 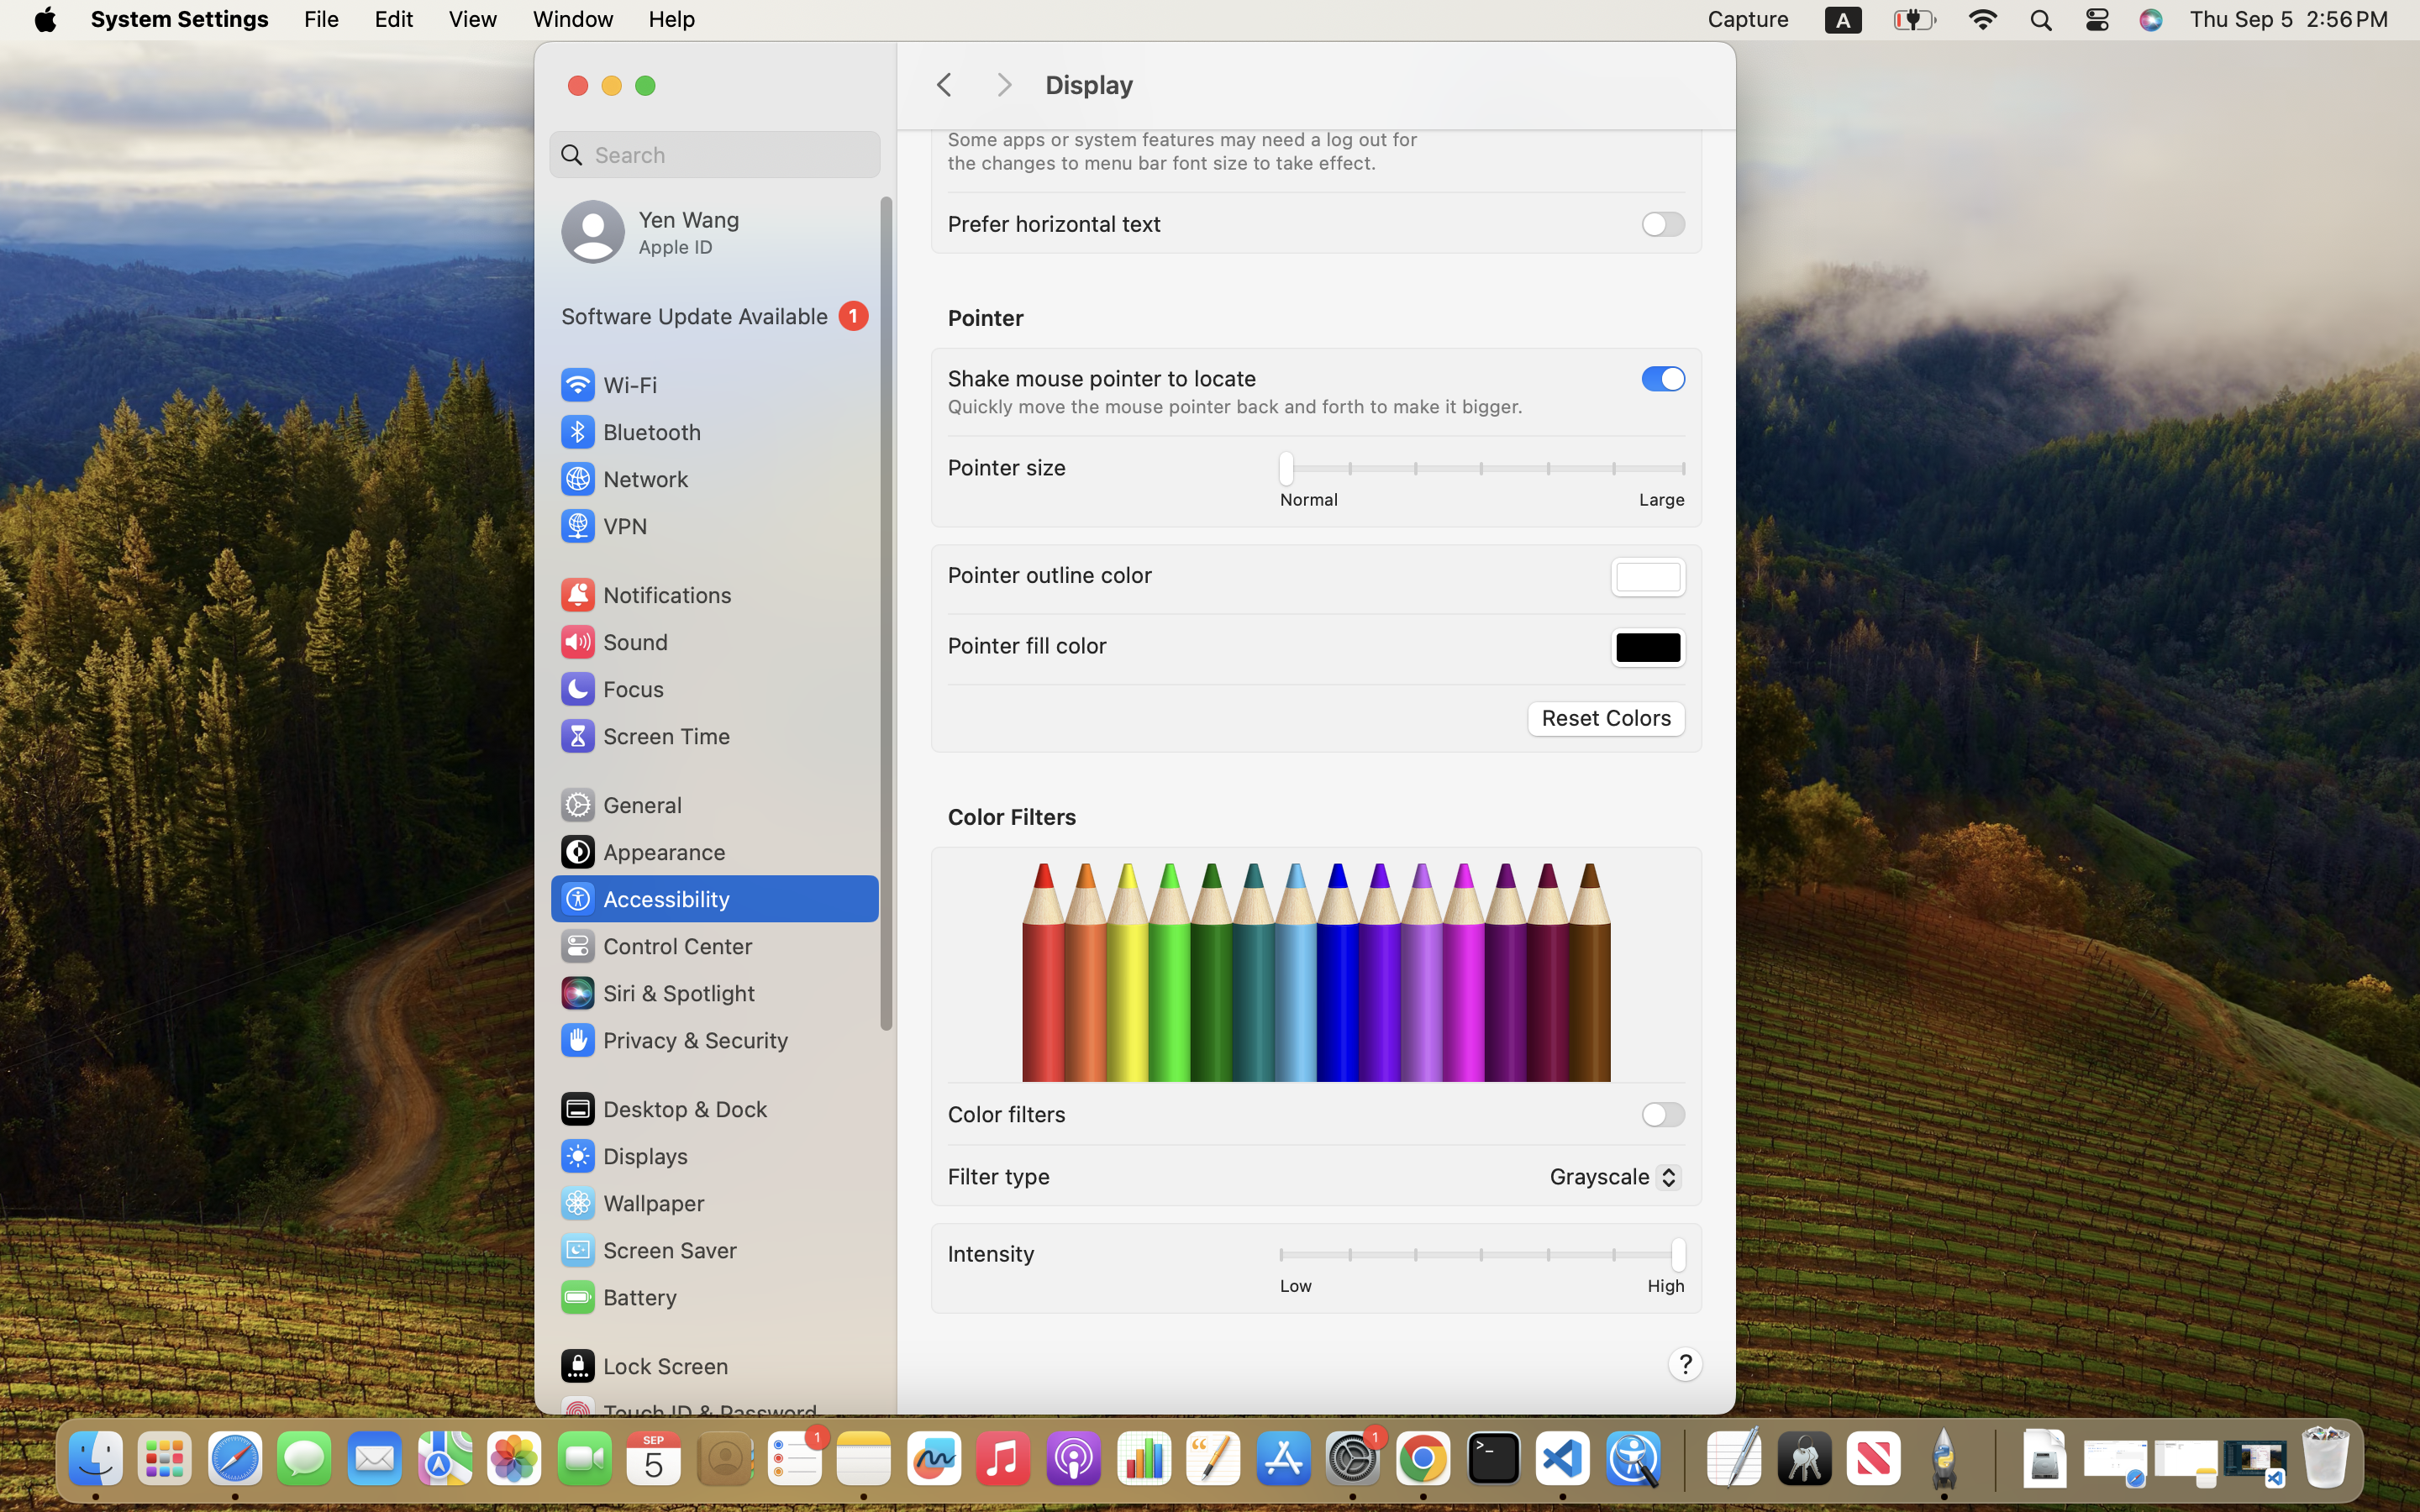 What do you see at coordinates (644, 899) in the screenshot?
I see `Accessibility` at bounding box center [644, 899].